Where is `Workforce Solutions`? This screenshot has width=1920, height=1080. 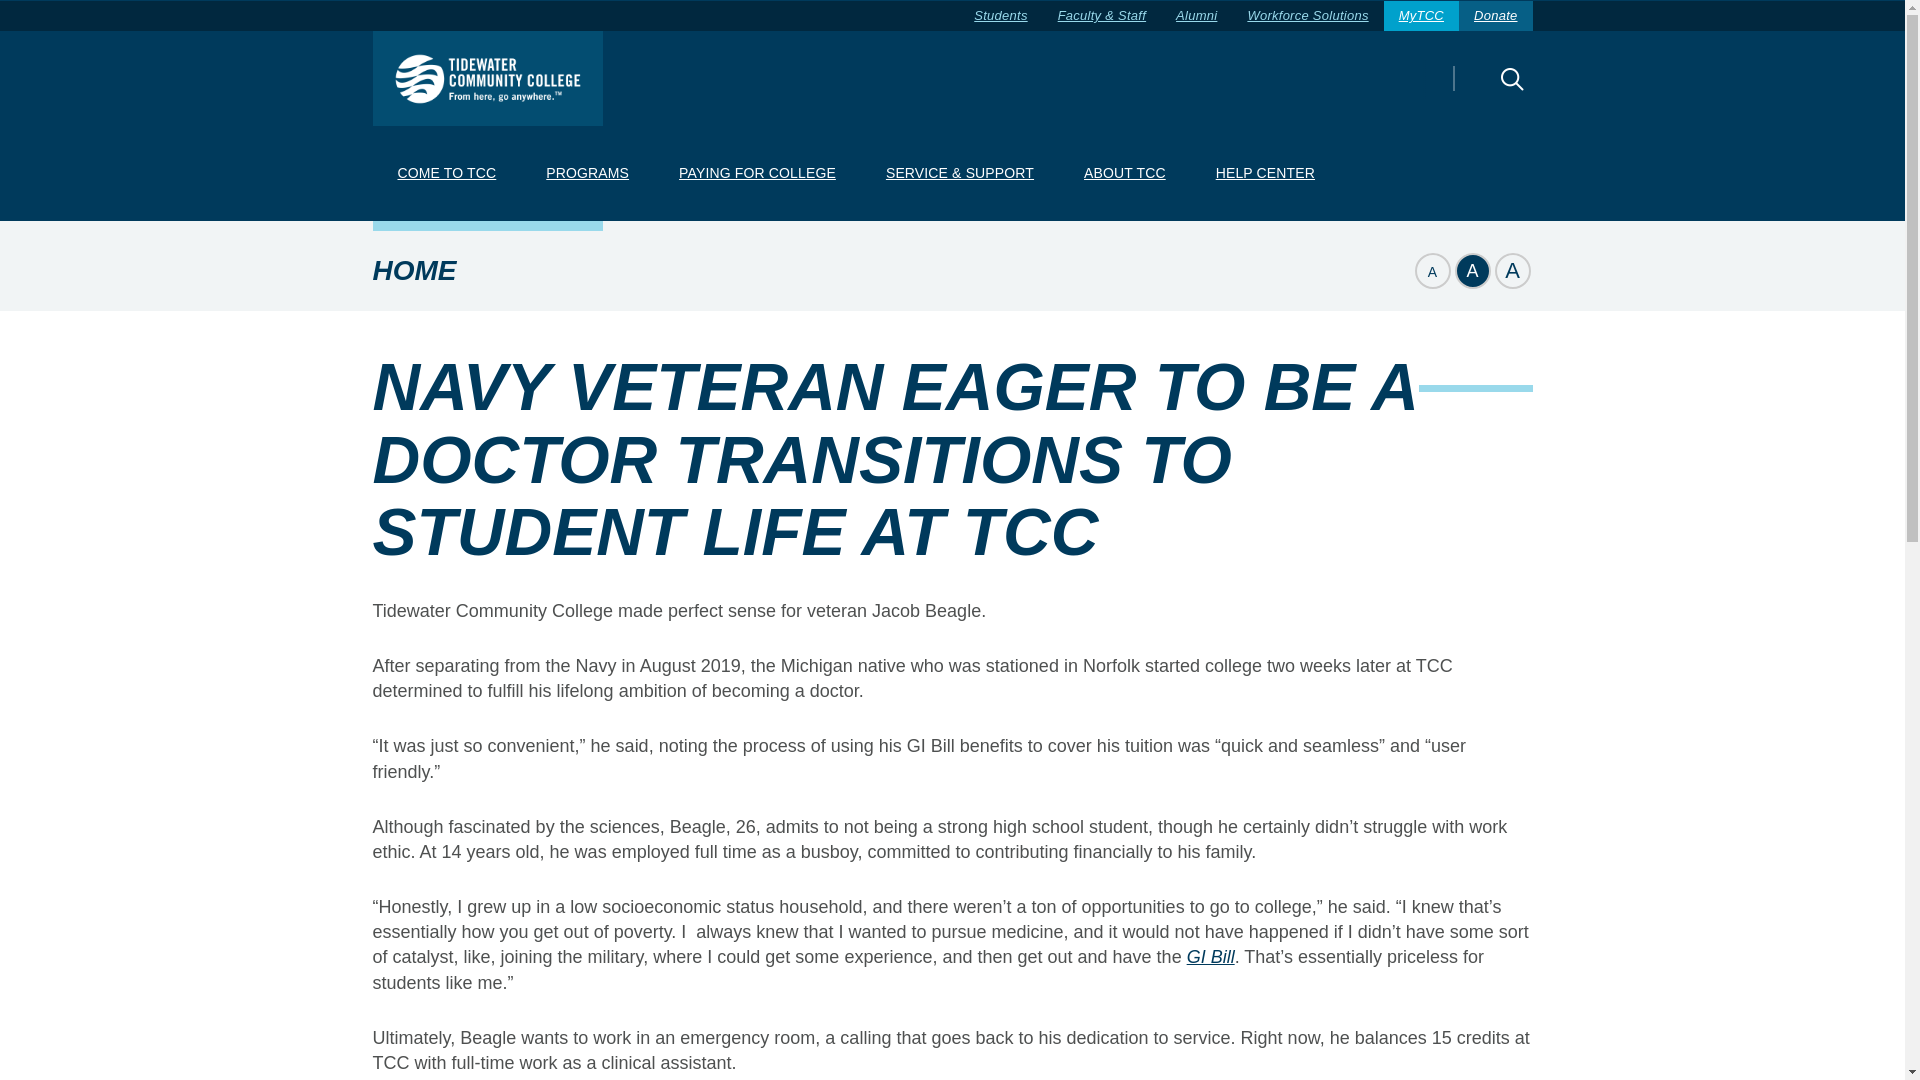 Workforce Solutions is located at coordinates (1307, 16).